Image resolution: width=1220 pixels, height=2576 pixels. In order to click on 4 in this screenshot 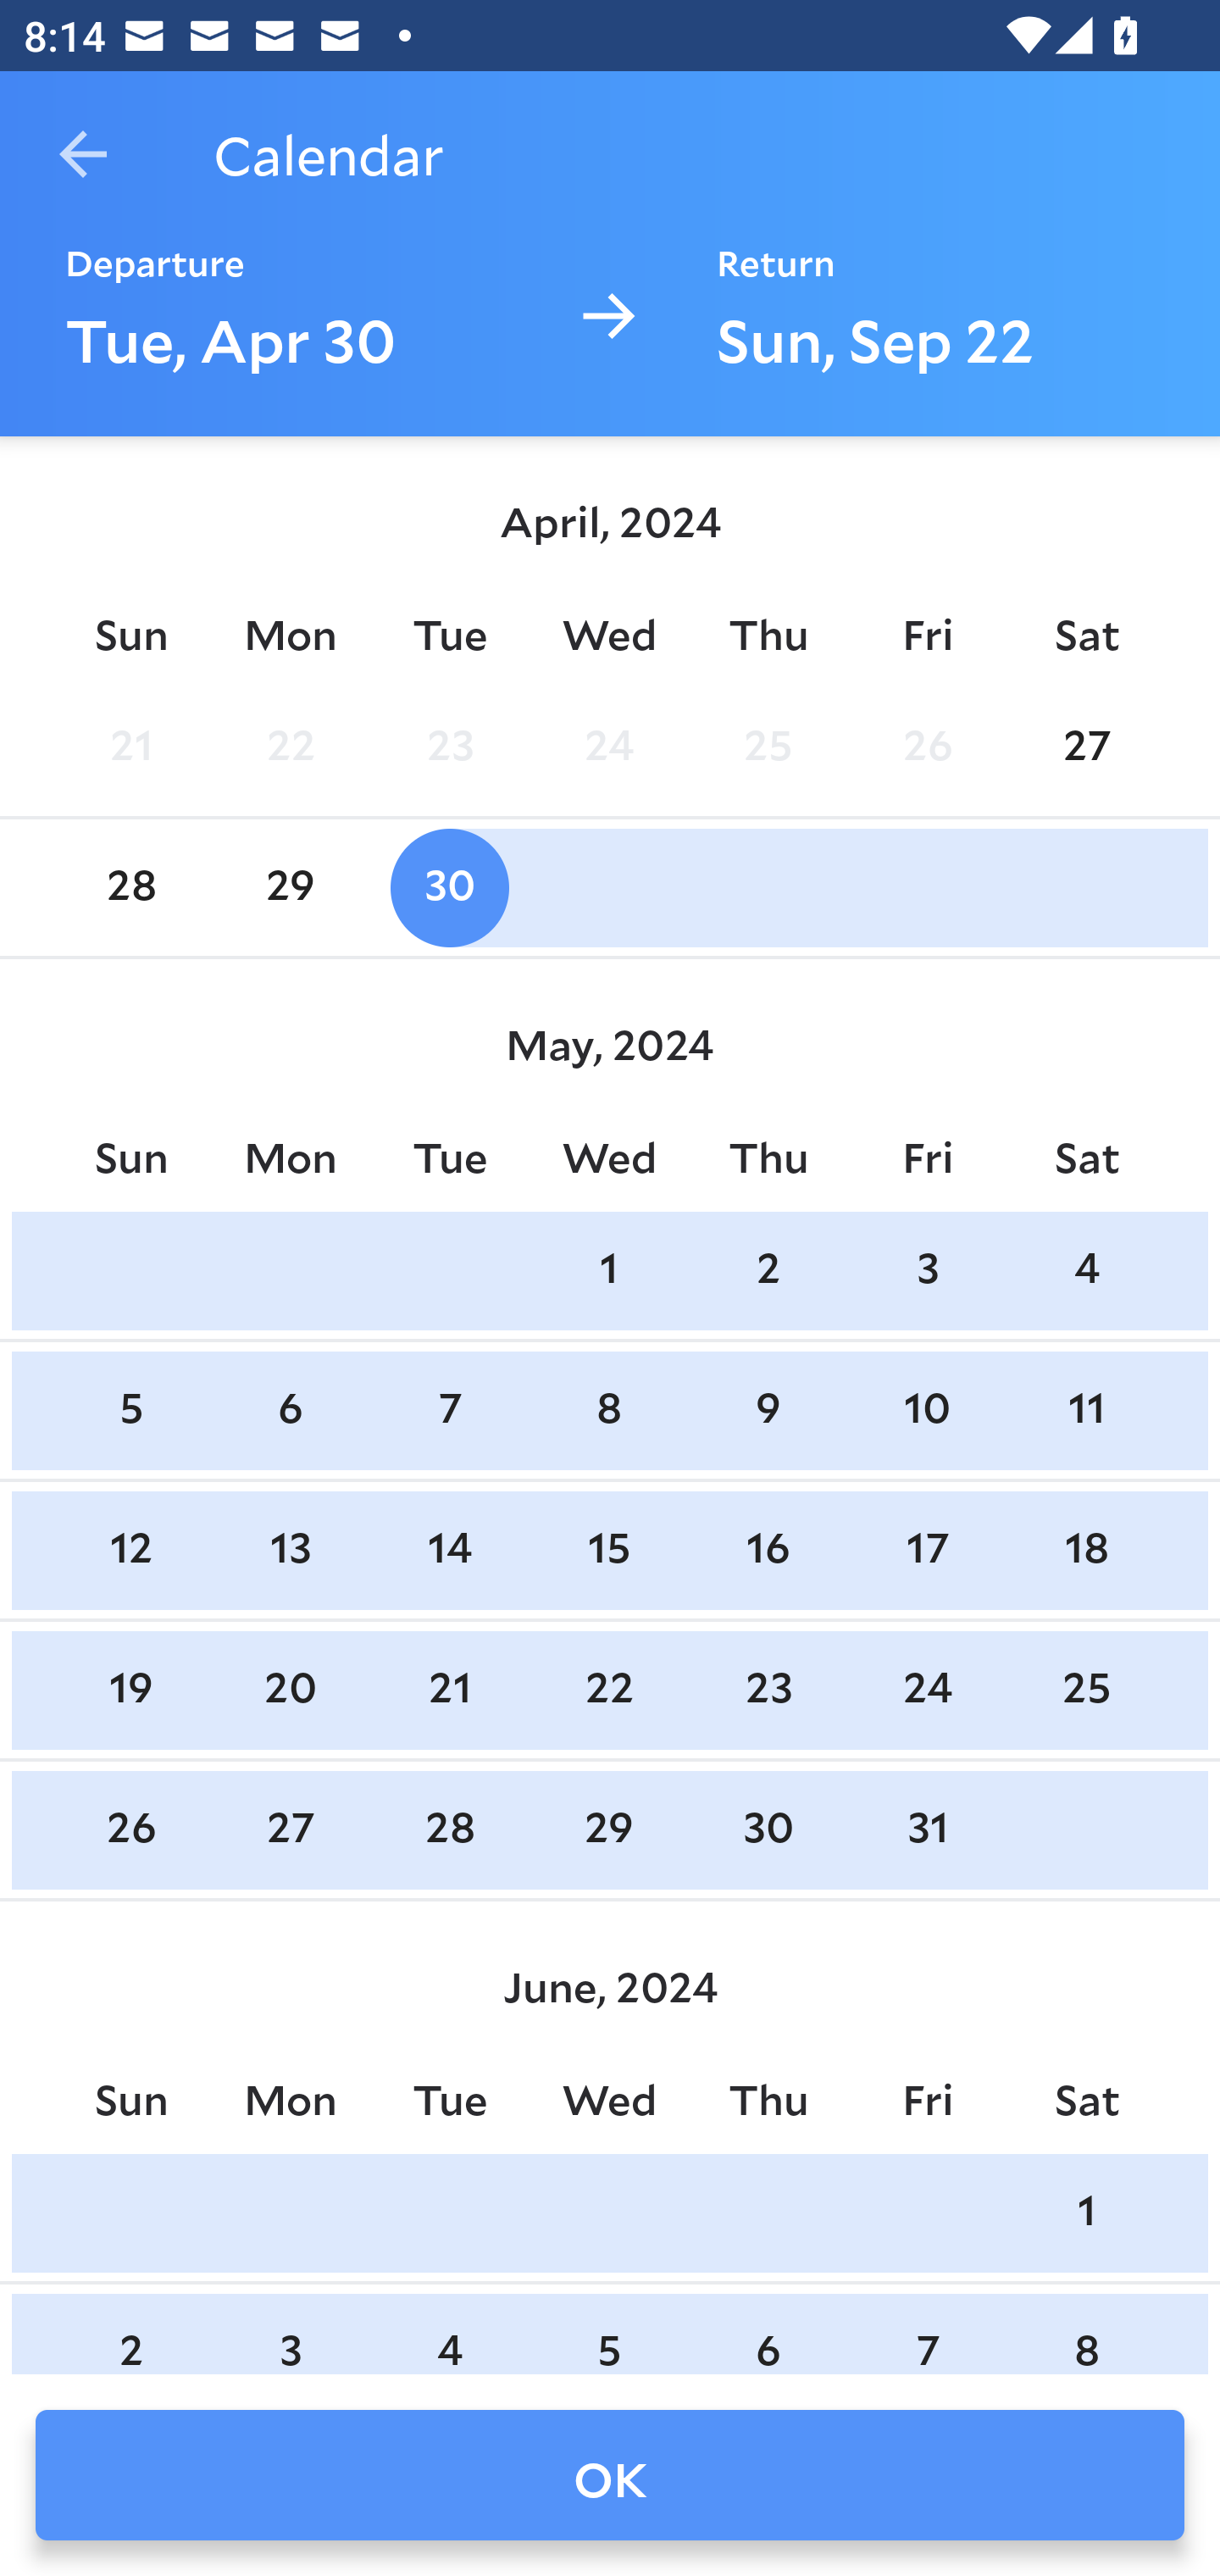, I will do `click(1086, 1269)`.